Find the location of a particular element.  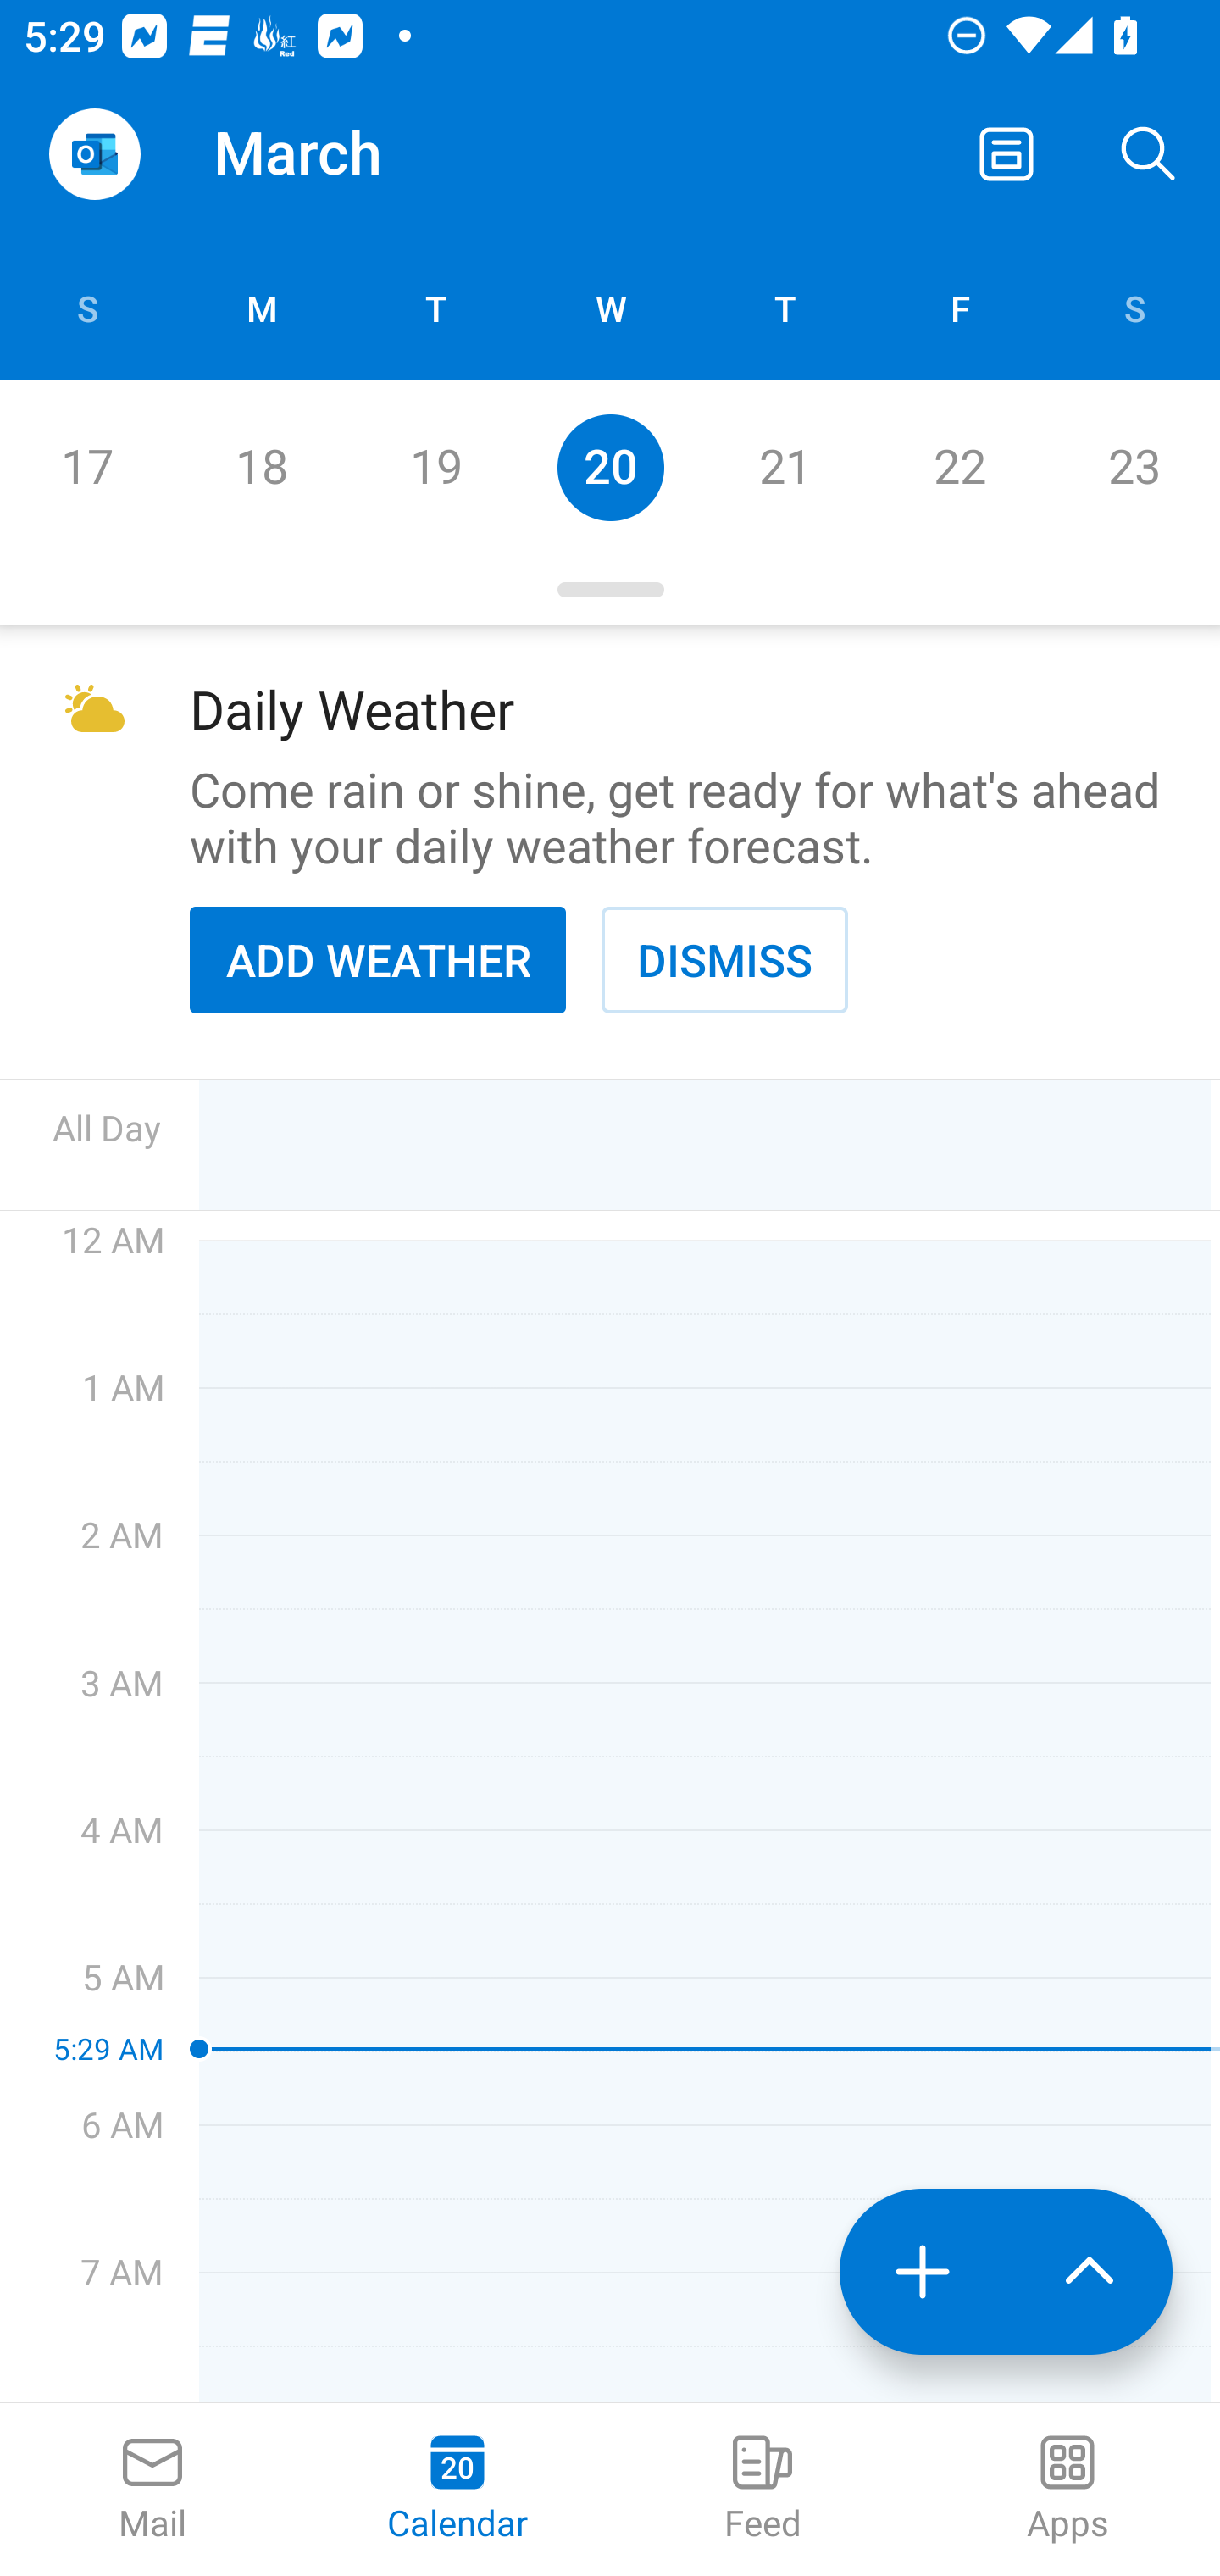

Search, ,  is located at coordinates (1149, 154).